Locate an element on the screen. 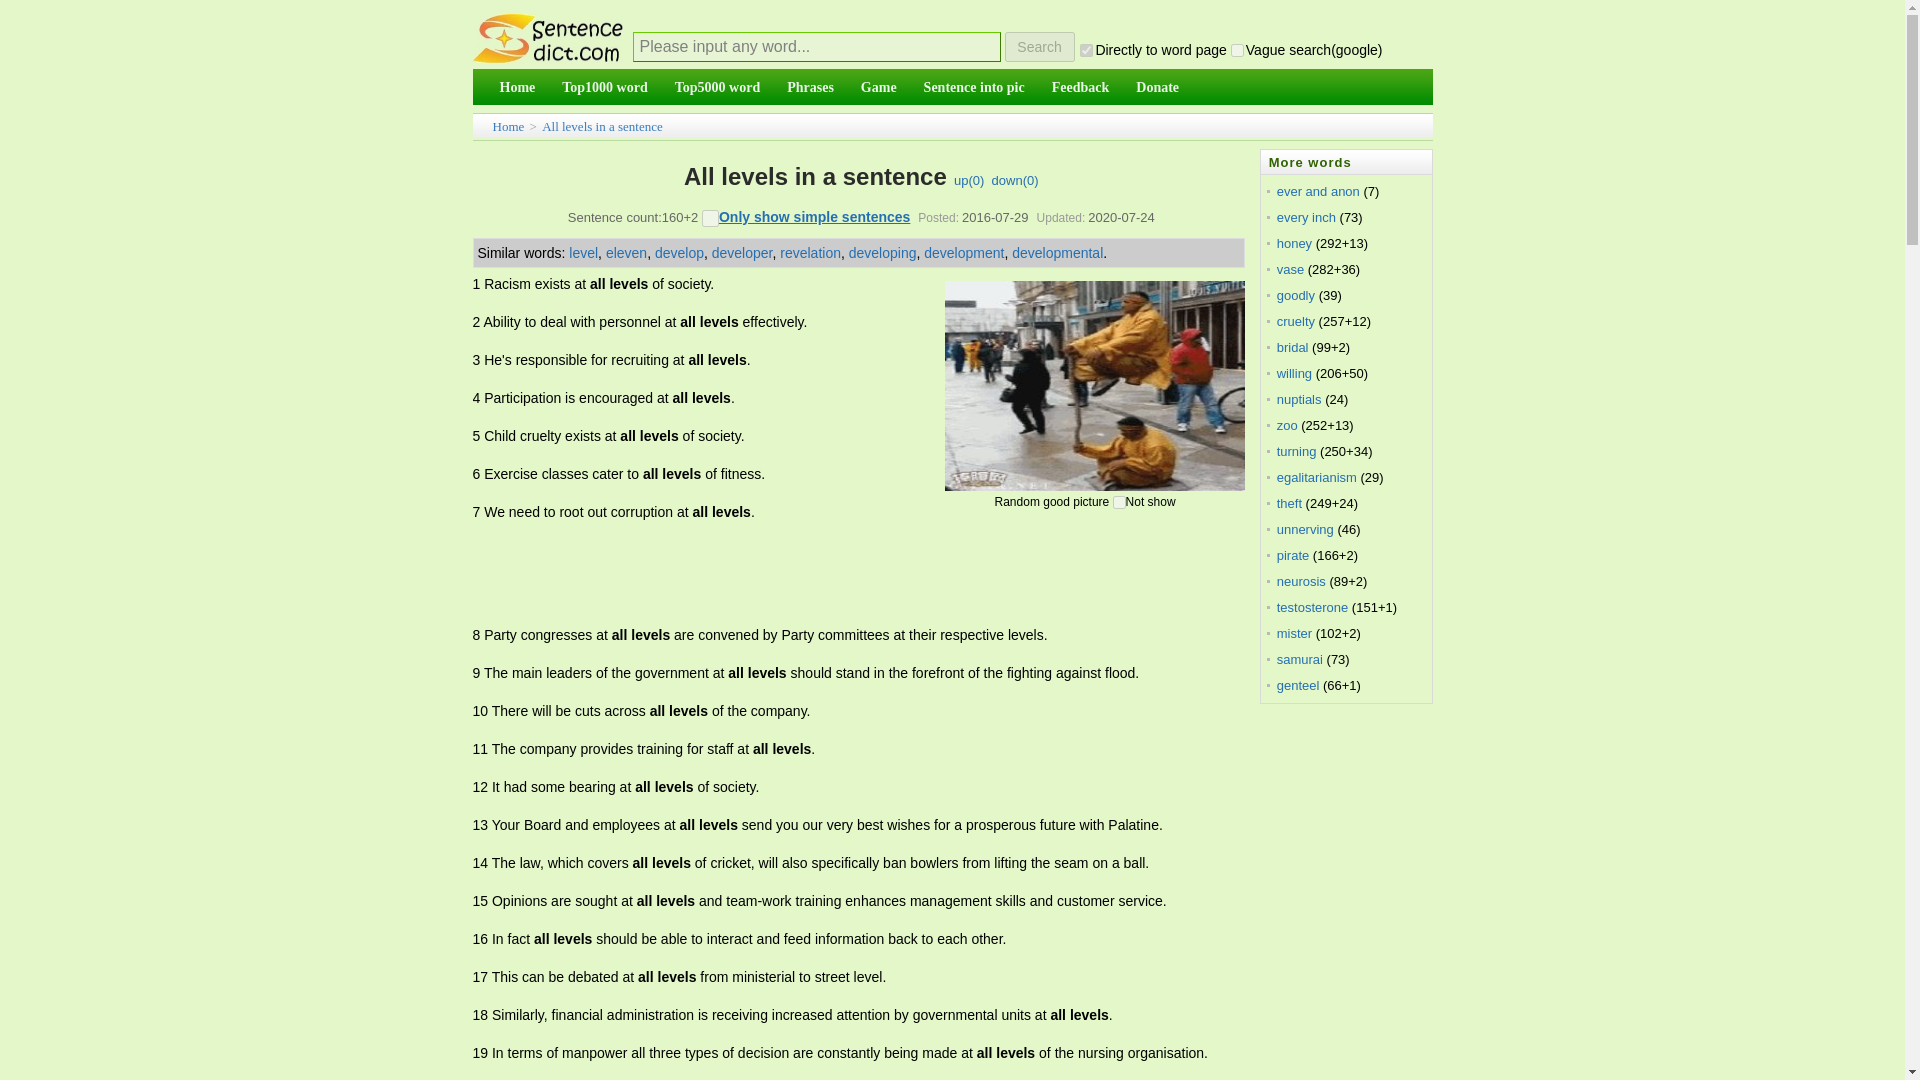  Phrases is located at coordinates (810, 88).